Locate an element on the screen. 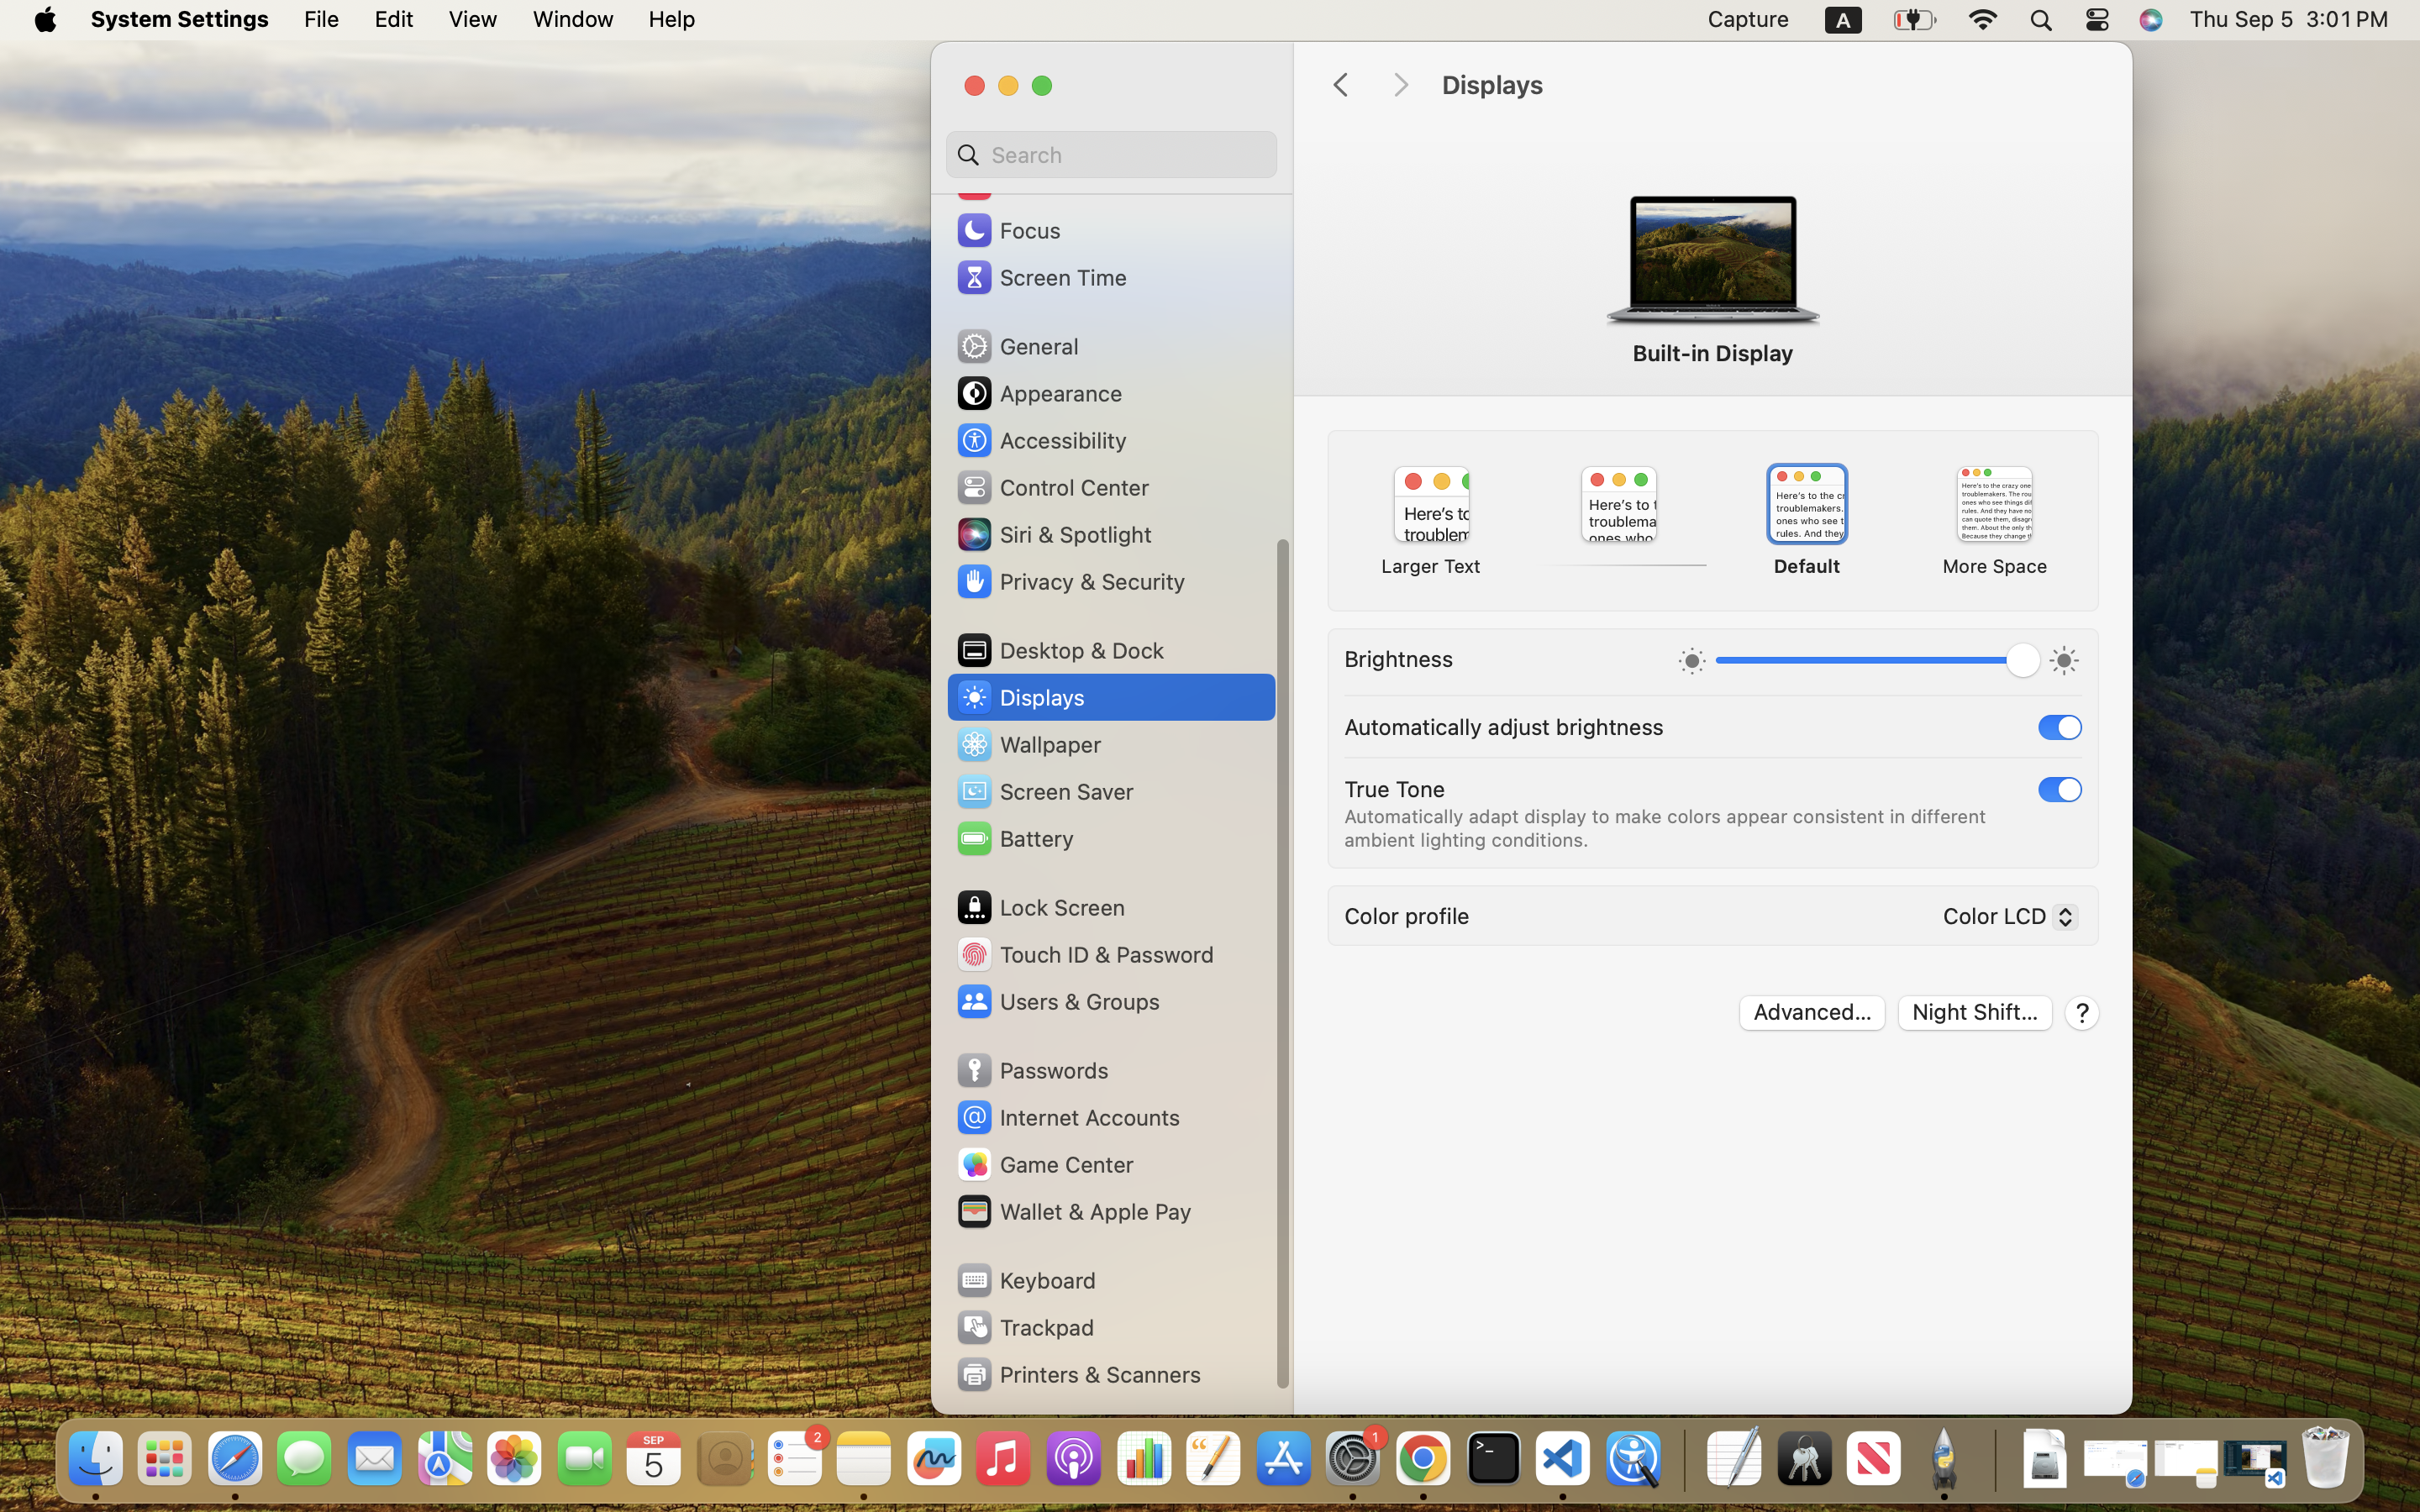 The image size is (2420, 1512). Battery is located at coordinates (1014, 838).